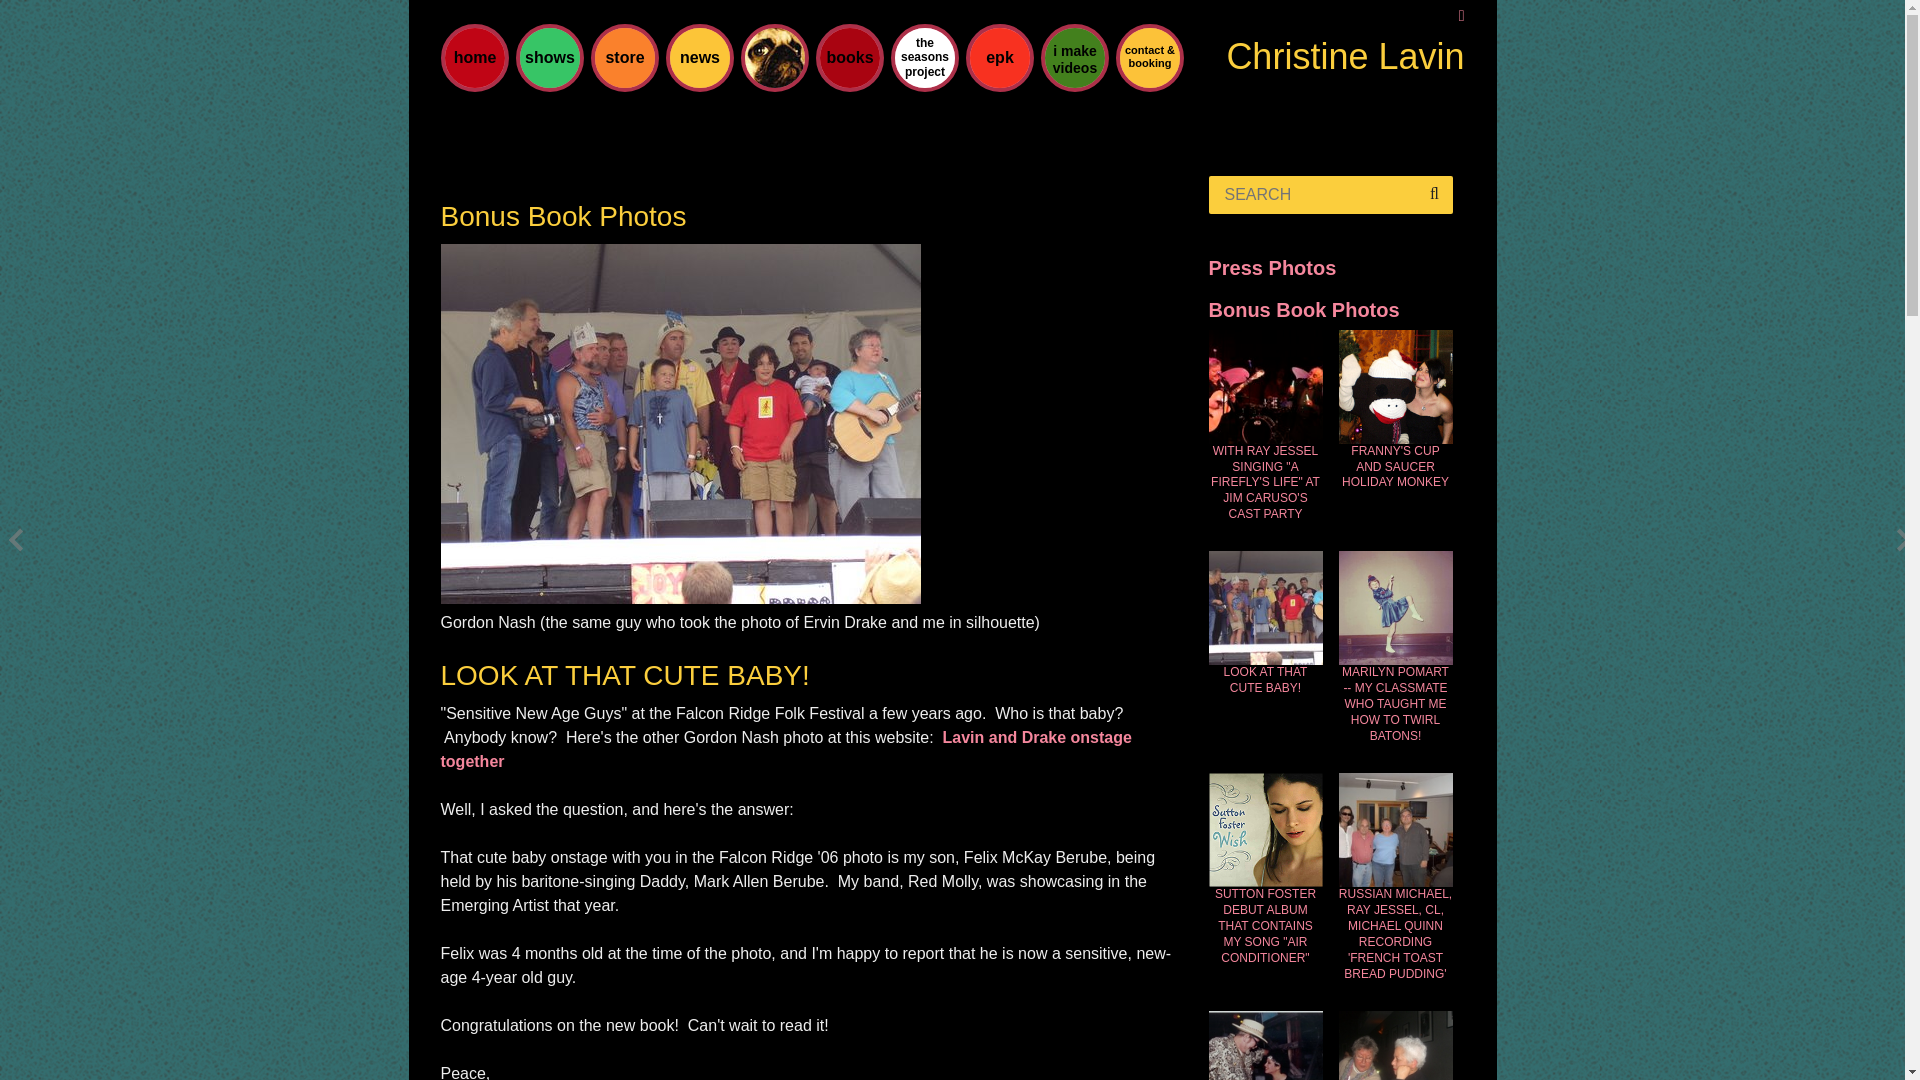  What do you see at coordinates (1074, 58) in the screenshot?
I see `i make videos` at bounding box center [1074, 58].